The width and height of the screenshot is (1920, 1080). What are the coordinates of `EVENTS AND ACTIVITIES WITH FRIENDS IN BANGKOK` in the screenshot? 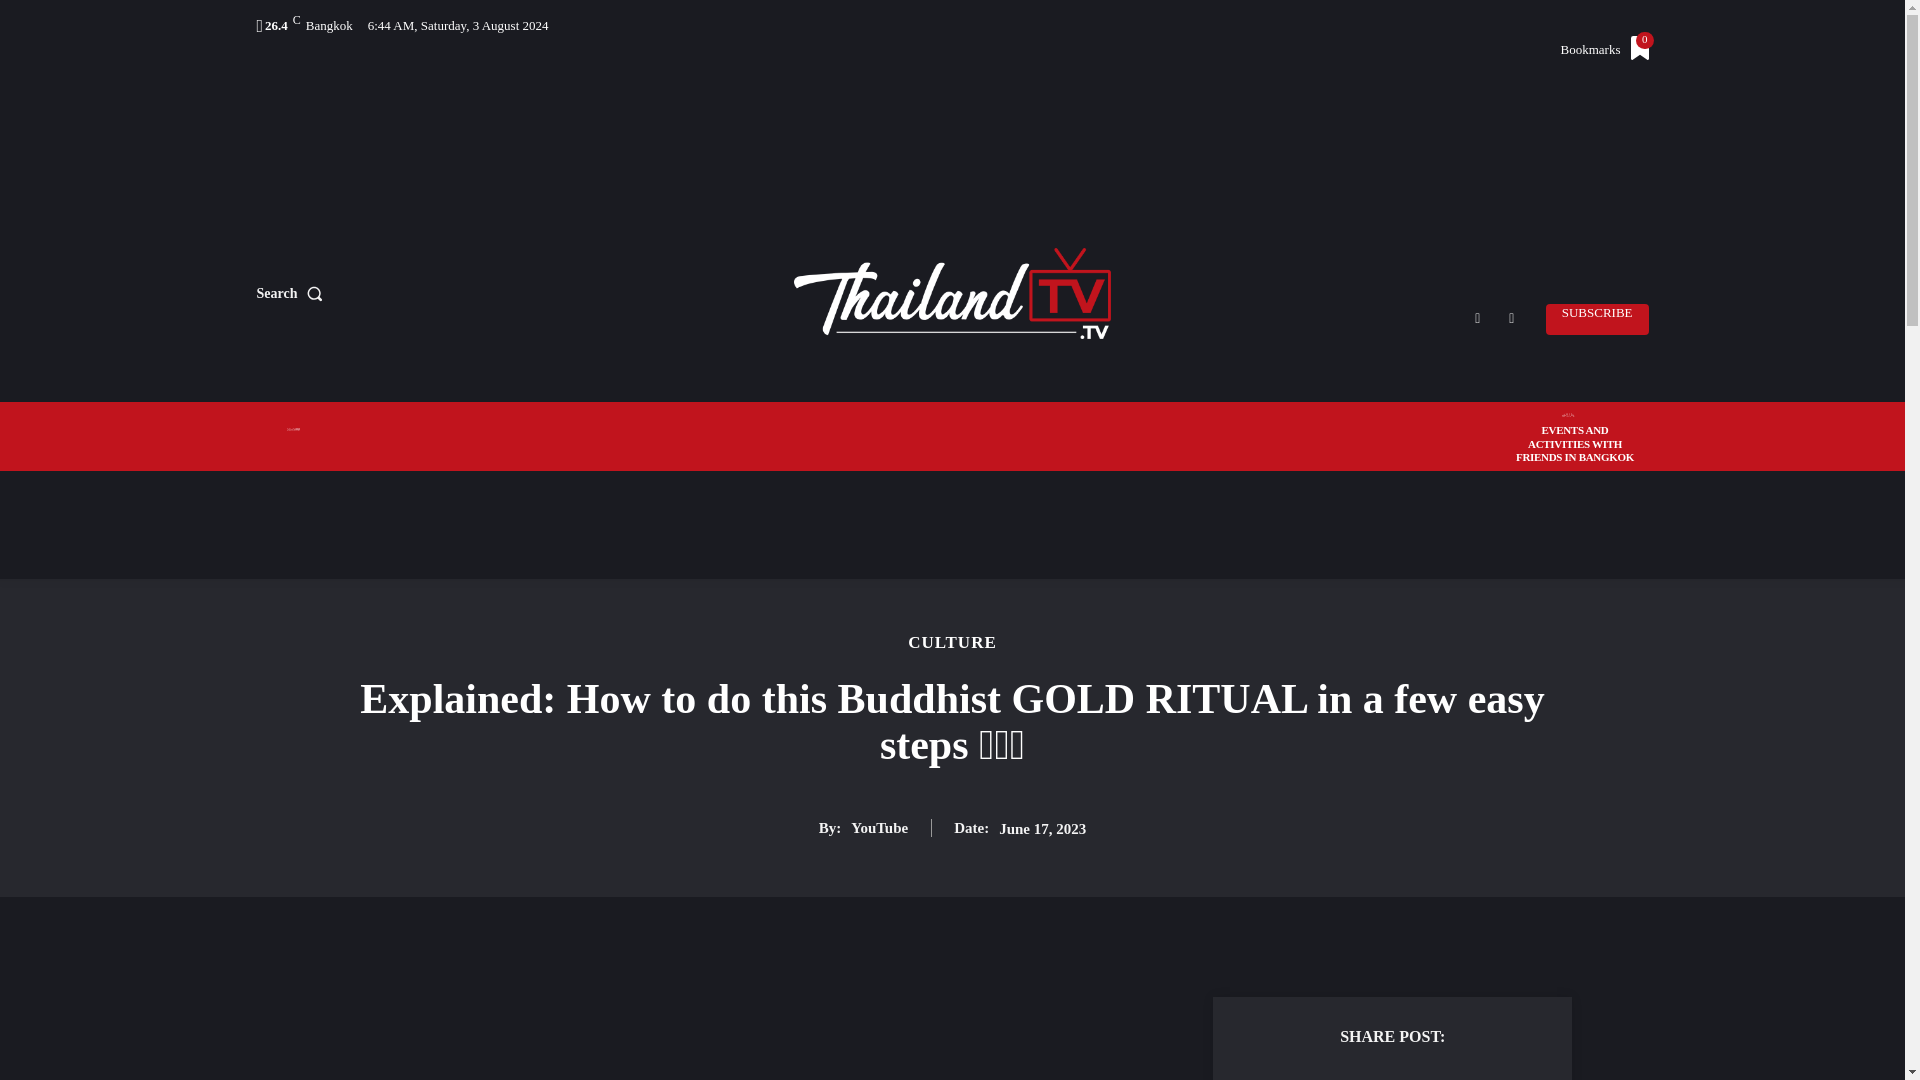 It's located at (1597, 318).